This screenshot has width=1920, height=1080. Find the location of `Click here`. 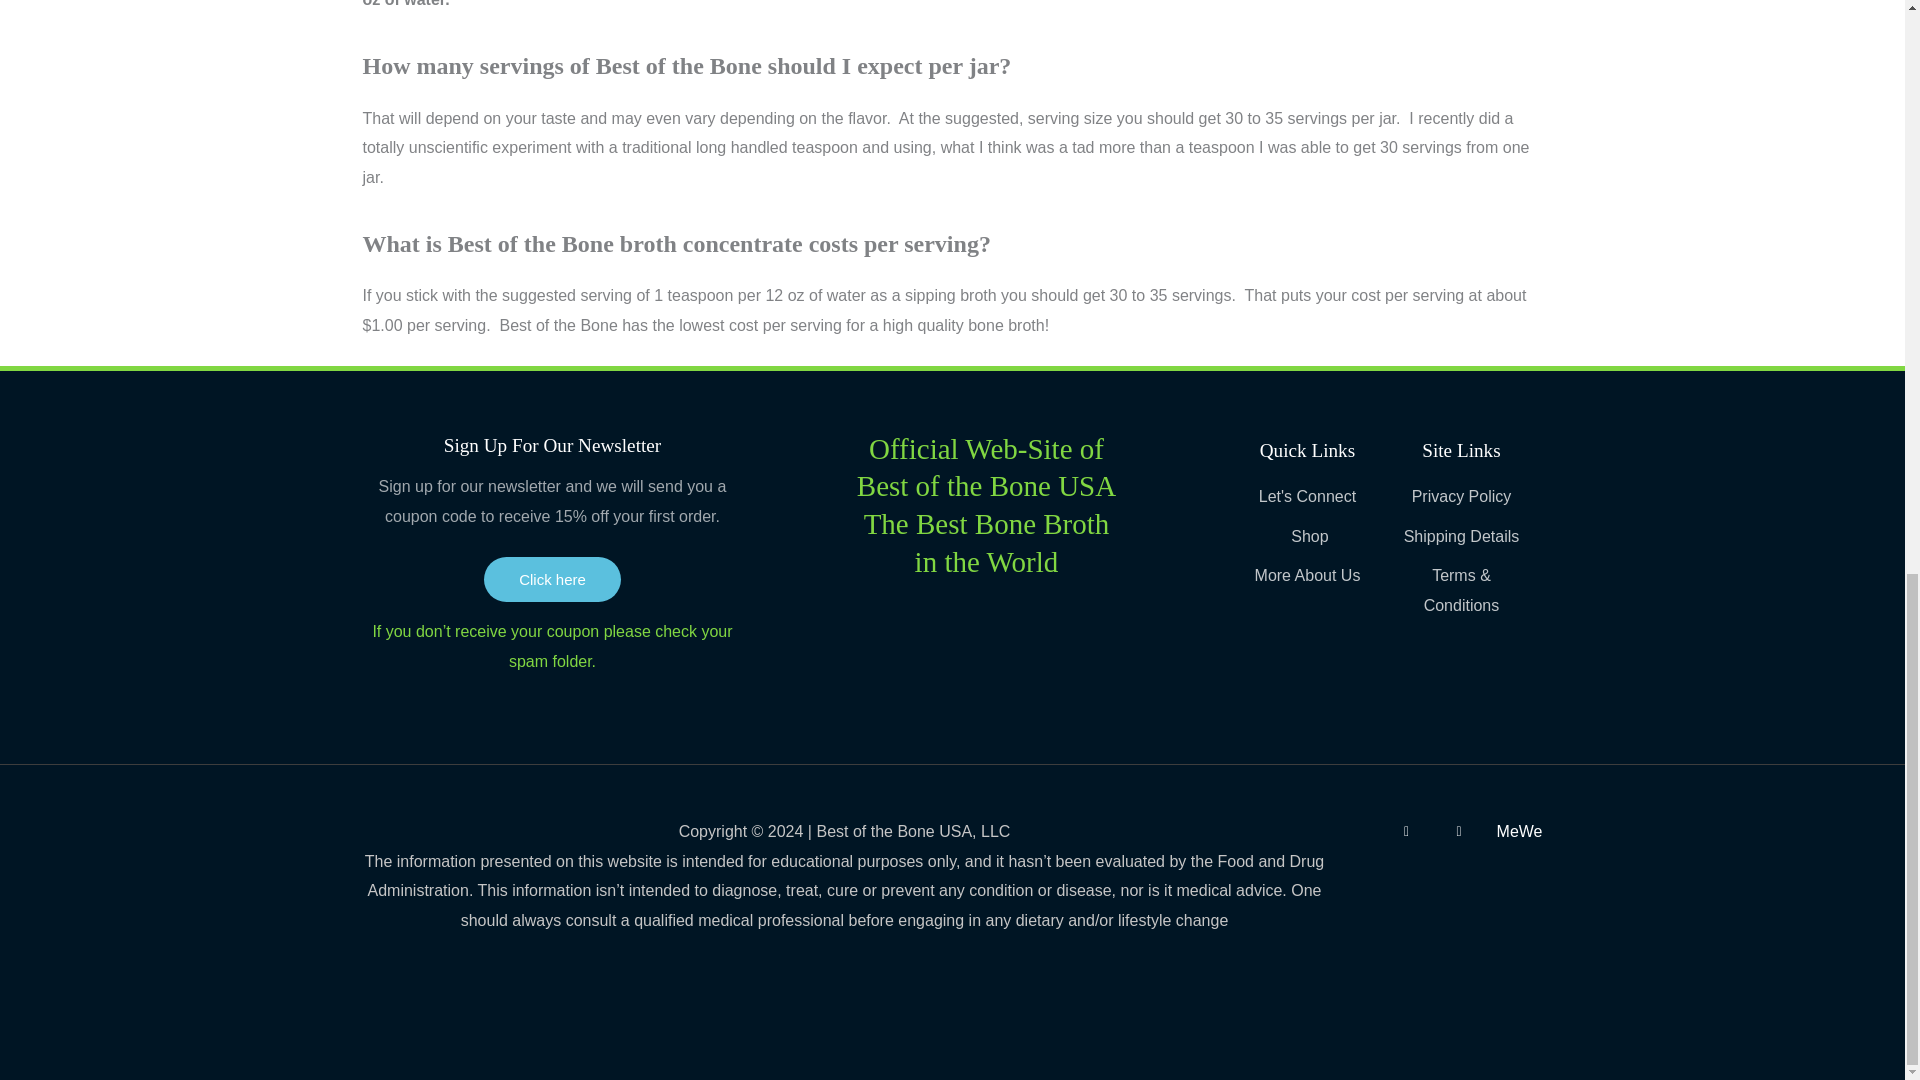

Click here is located at coordinates (552, 579).